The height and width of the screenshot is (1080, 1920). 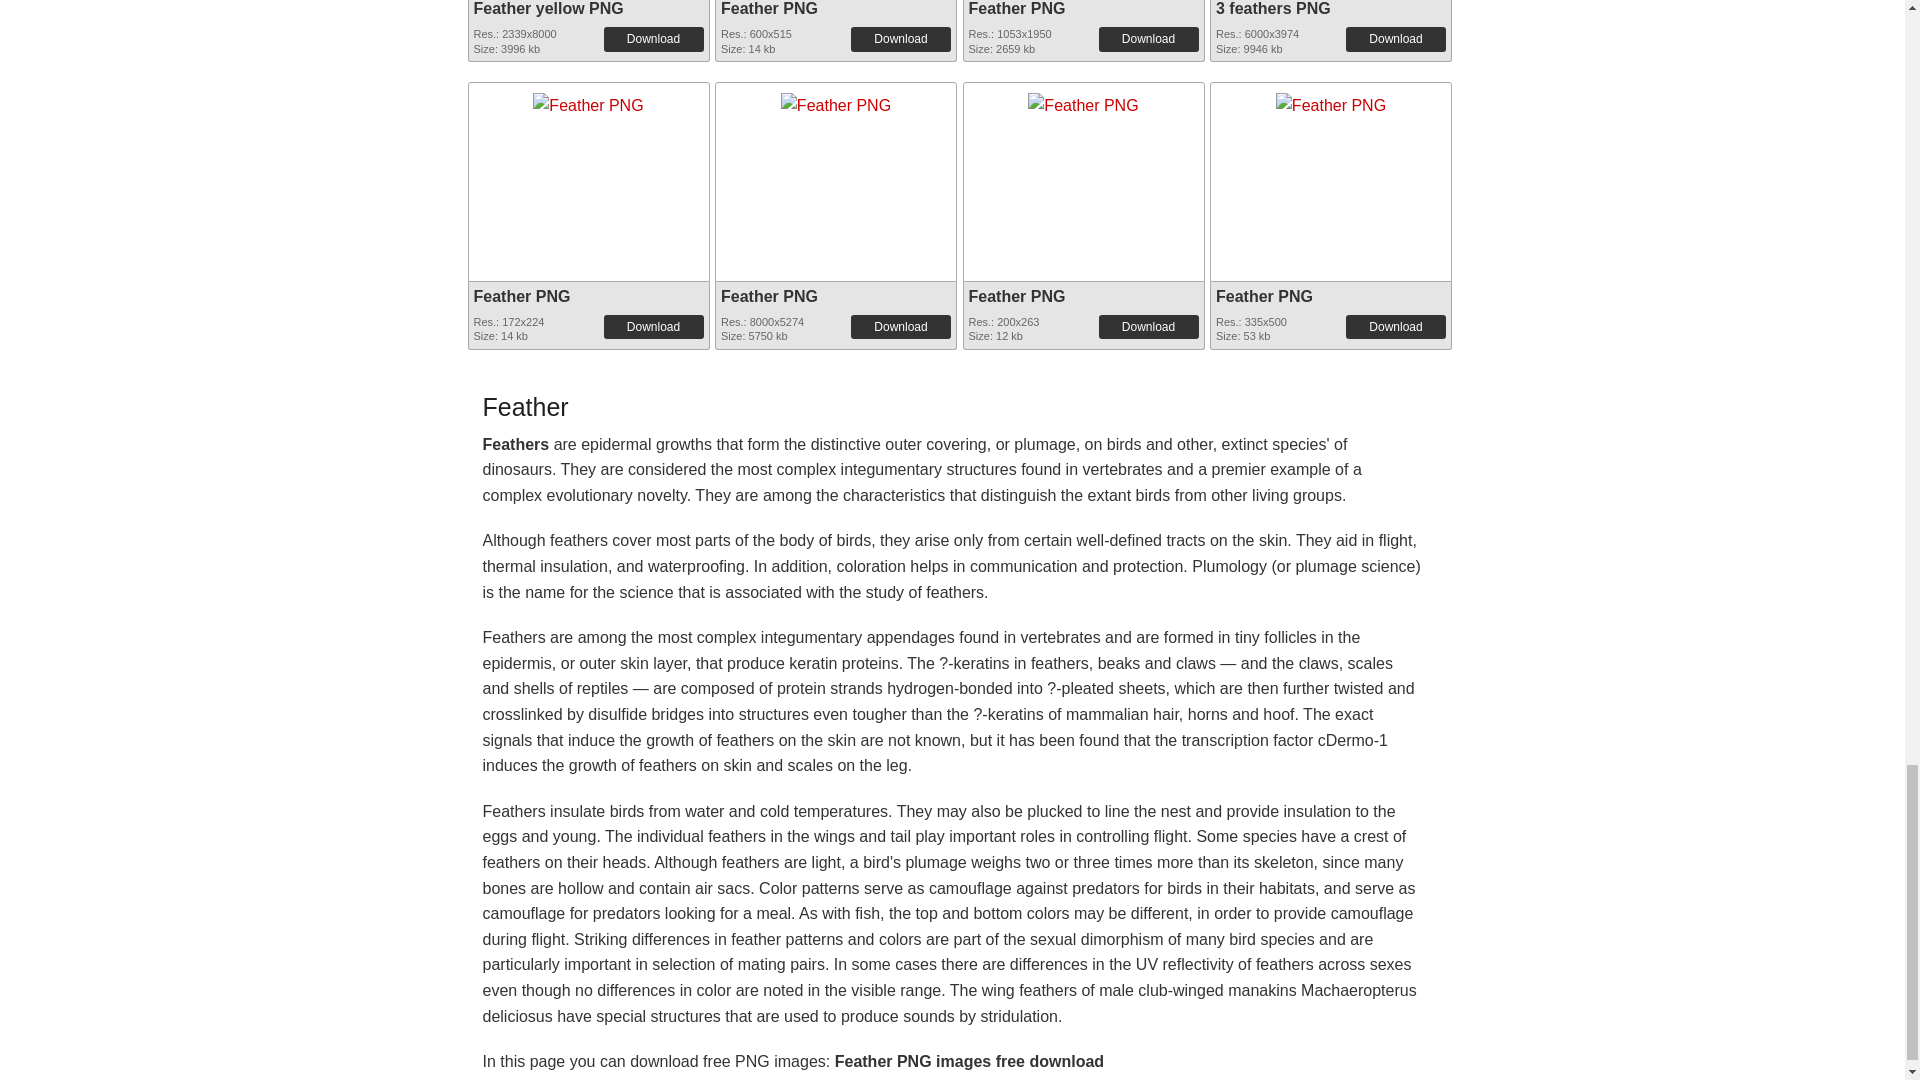 What do you see at coordinates (549, 8) in the screenshot?
I see `Feather yellow PNG` at bounding box center [549, 8].